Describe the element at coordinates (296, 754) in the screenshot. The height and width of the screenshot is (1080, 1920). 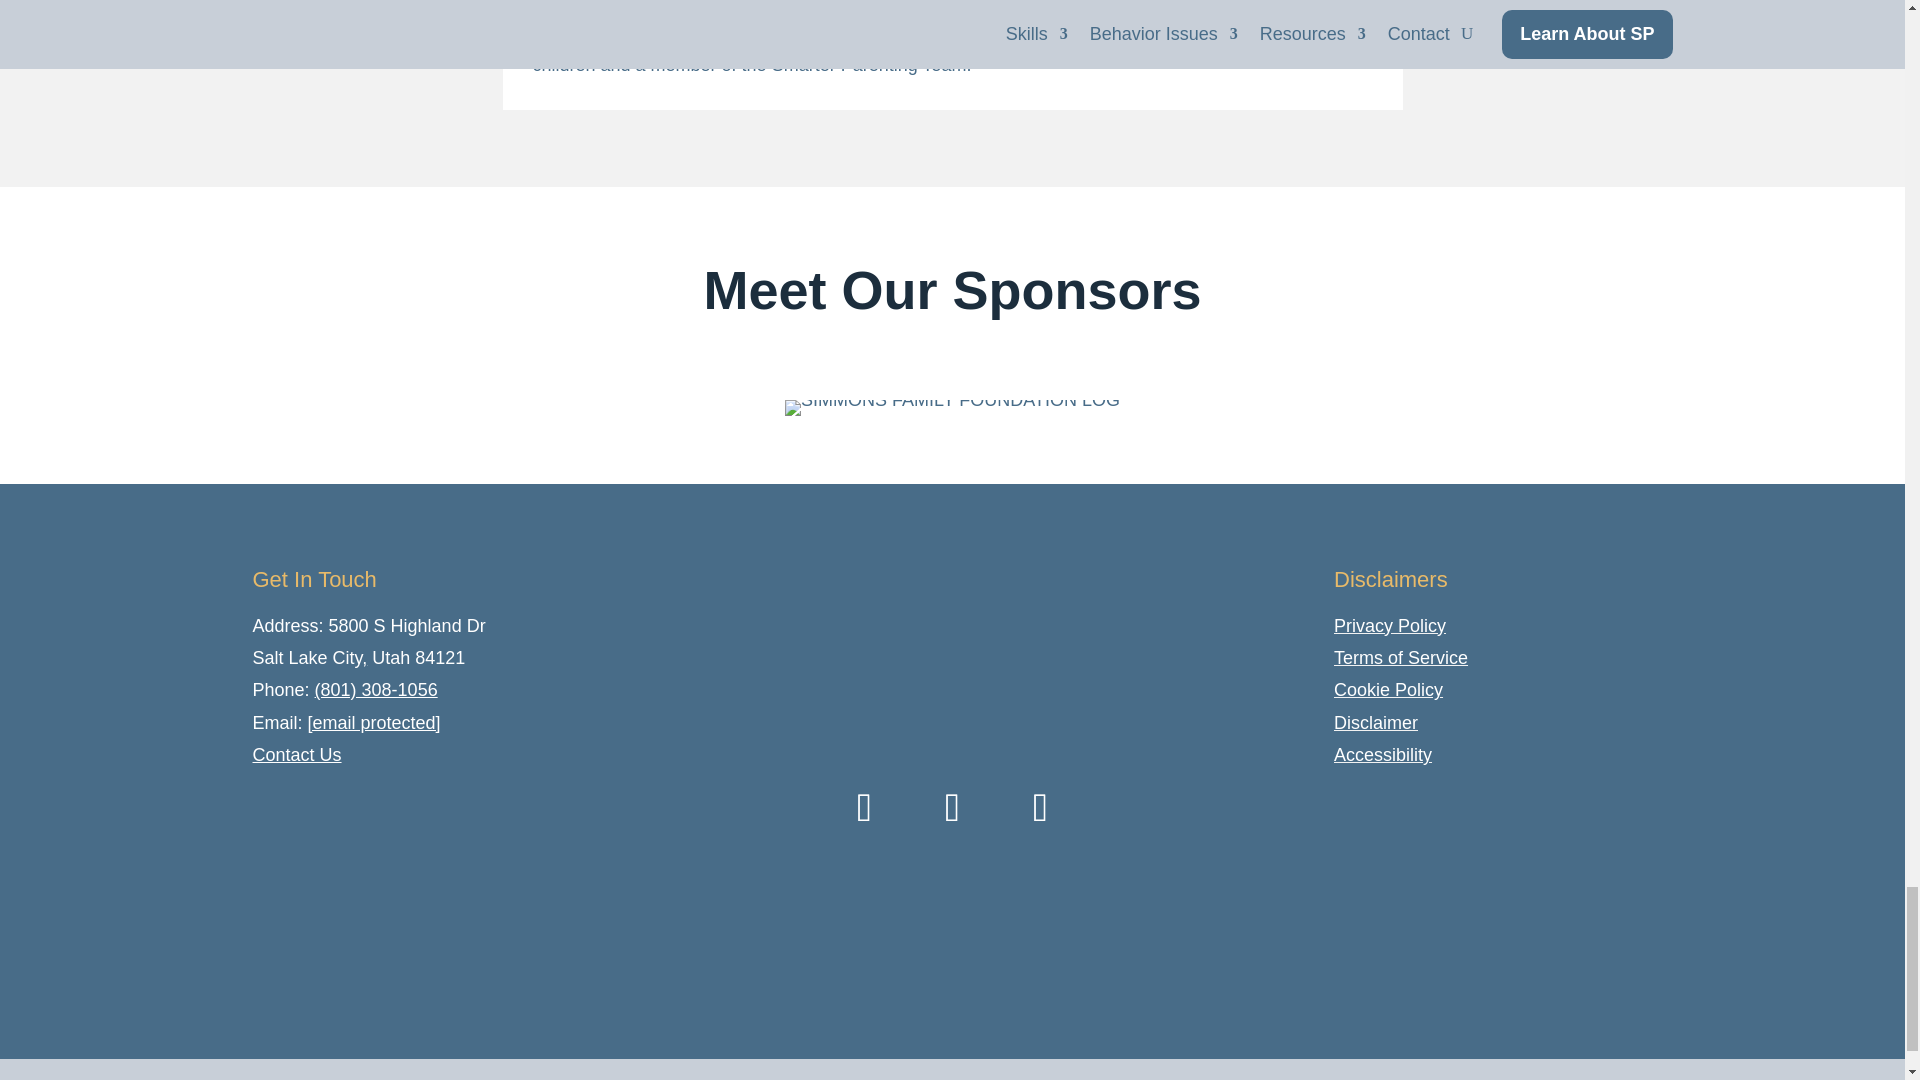
I see `Contact Us` at that location.